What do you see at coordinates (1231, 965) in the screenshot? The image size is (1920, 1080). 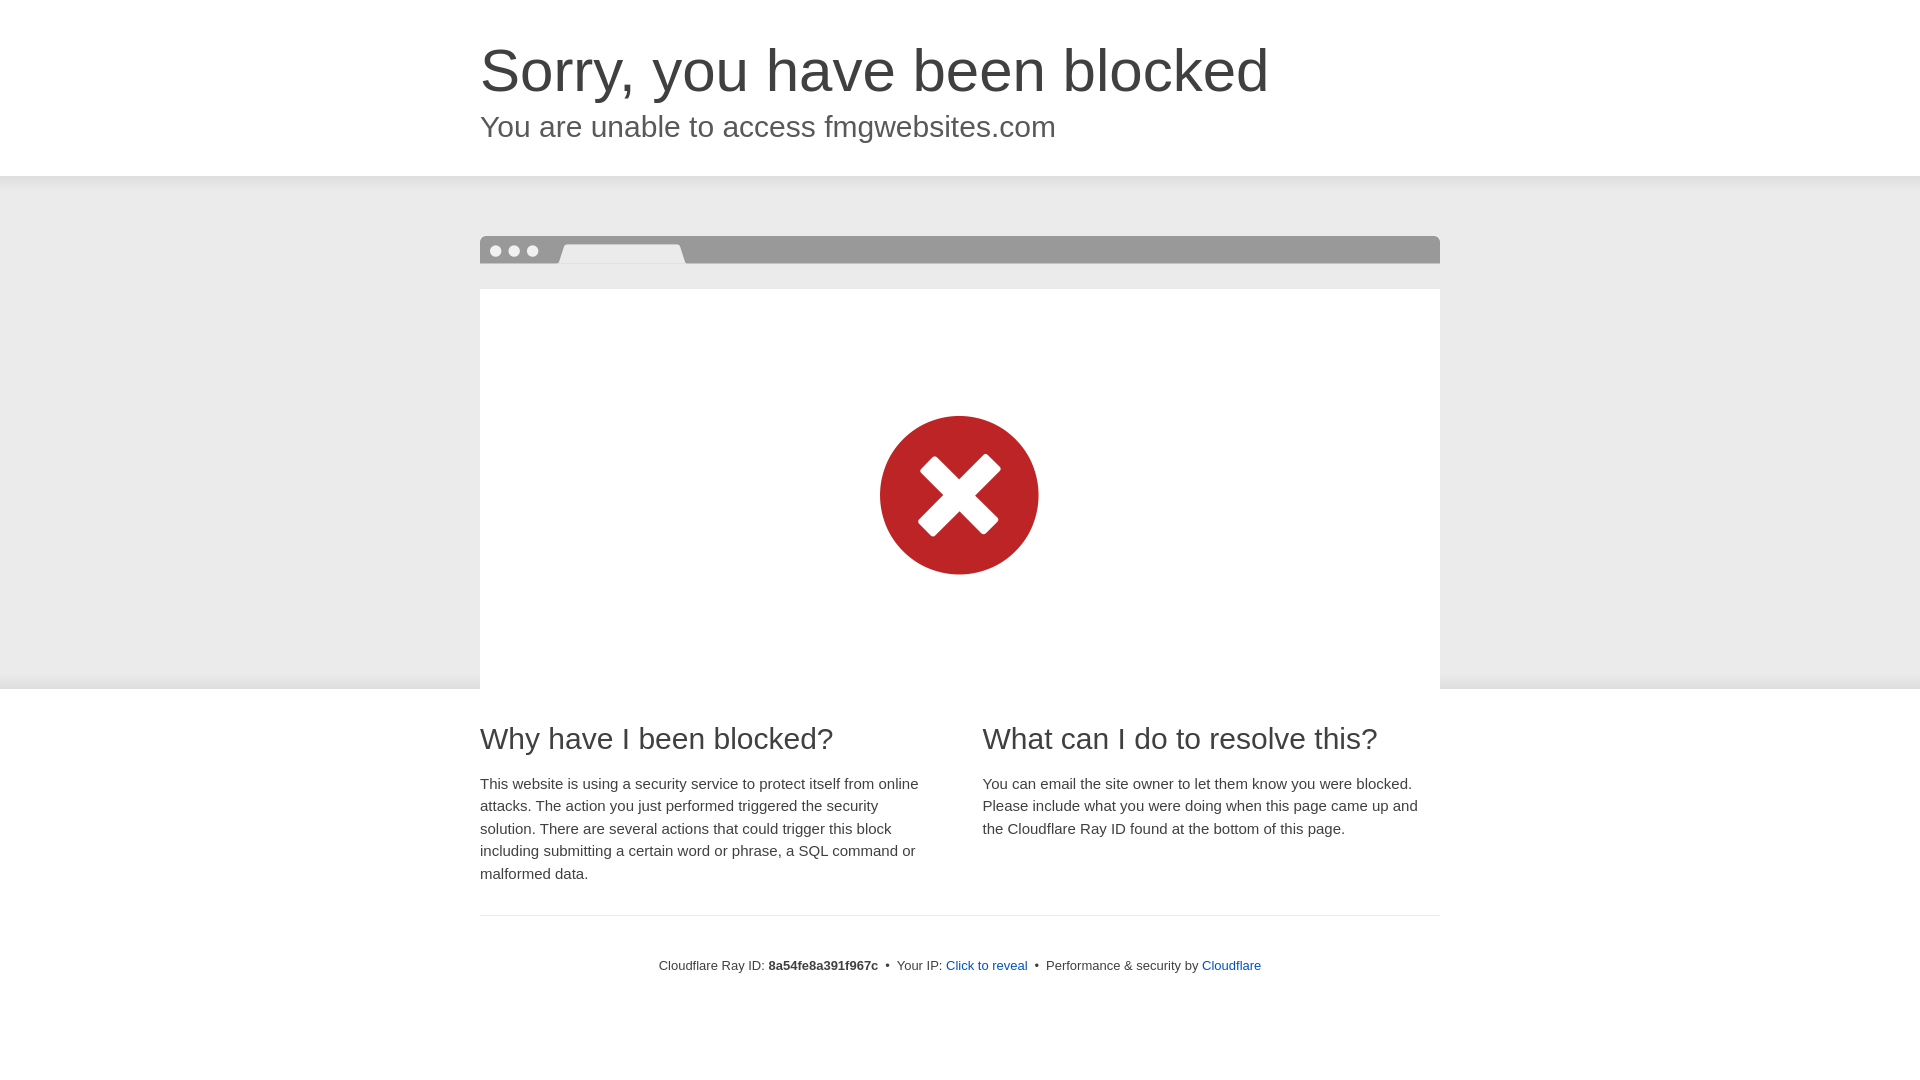 I see `Cloudflare` at bounding box center [1231, 965].